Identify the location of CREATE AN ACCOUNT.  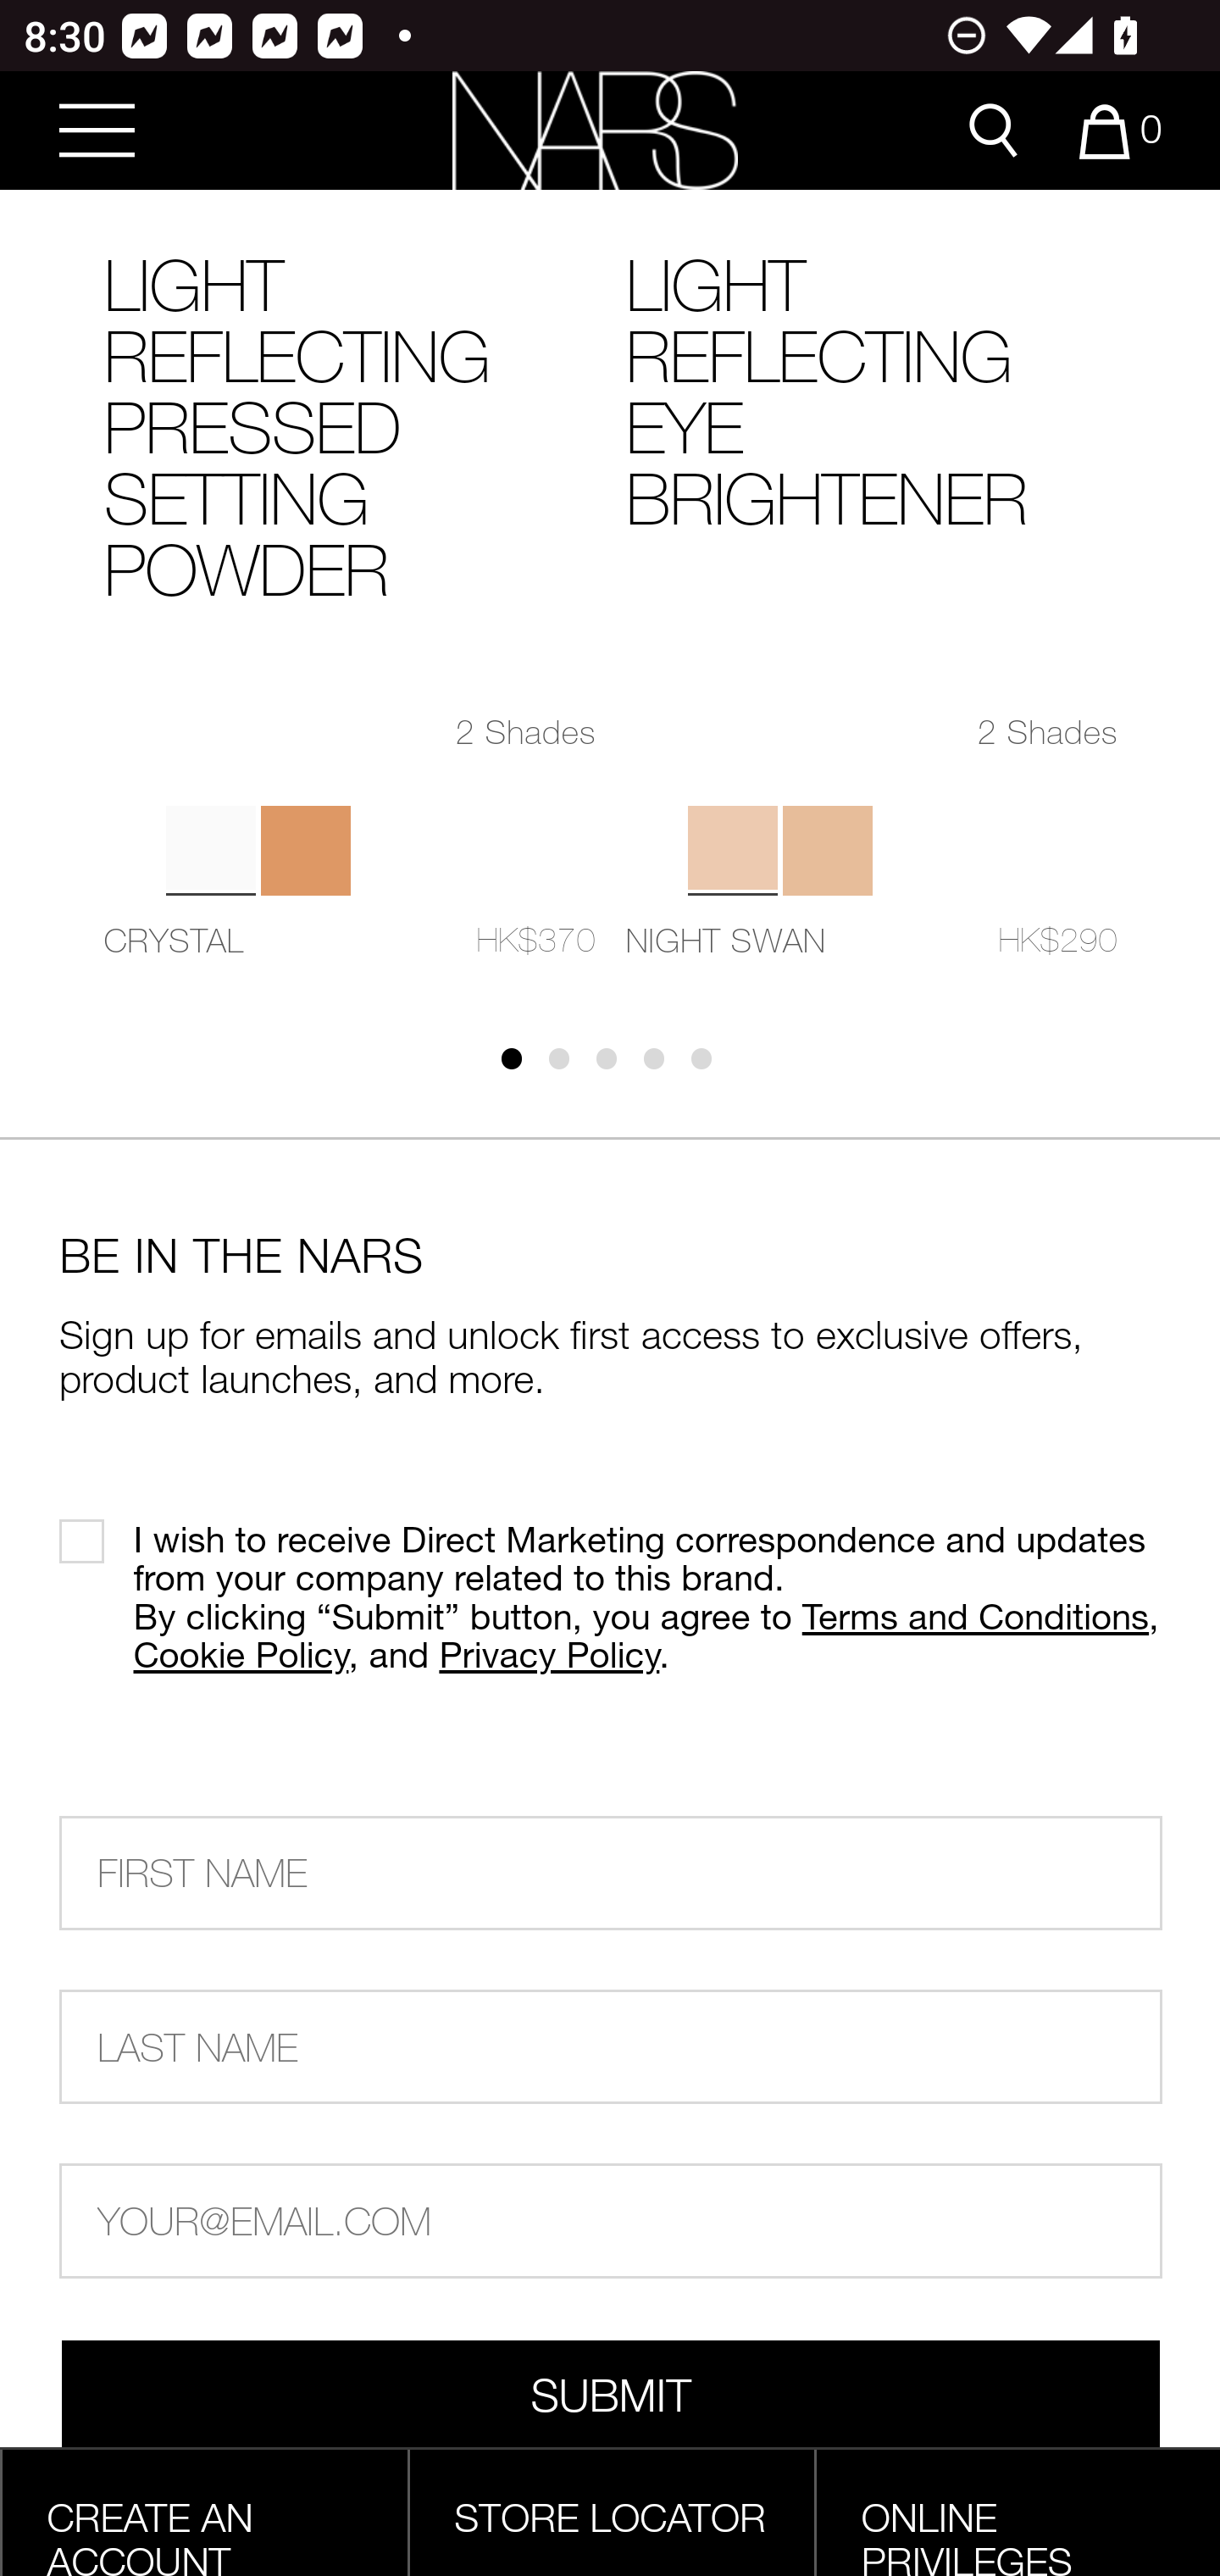
(149, 2534).